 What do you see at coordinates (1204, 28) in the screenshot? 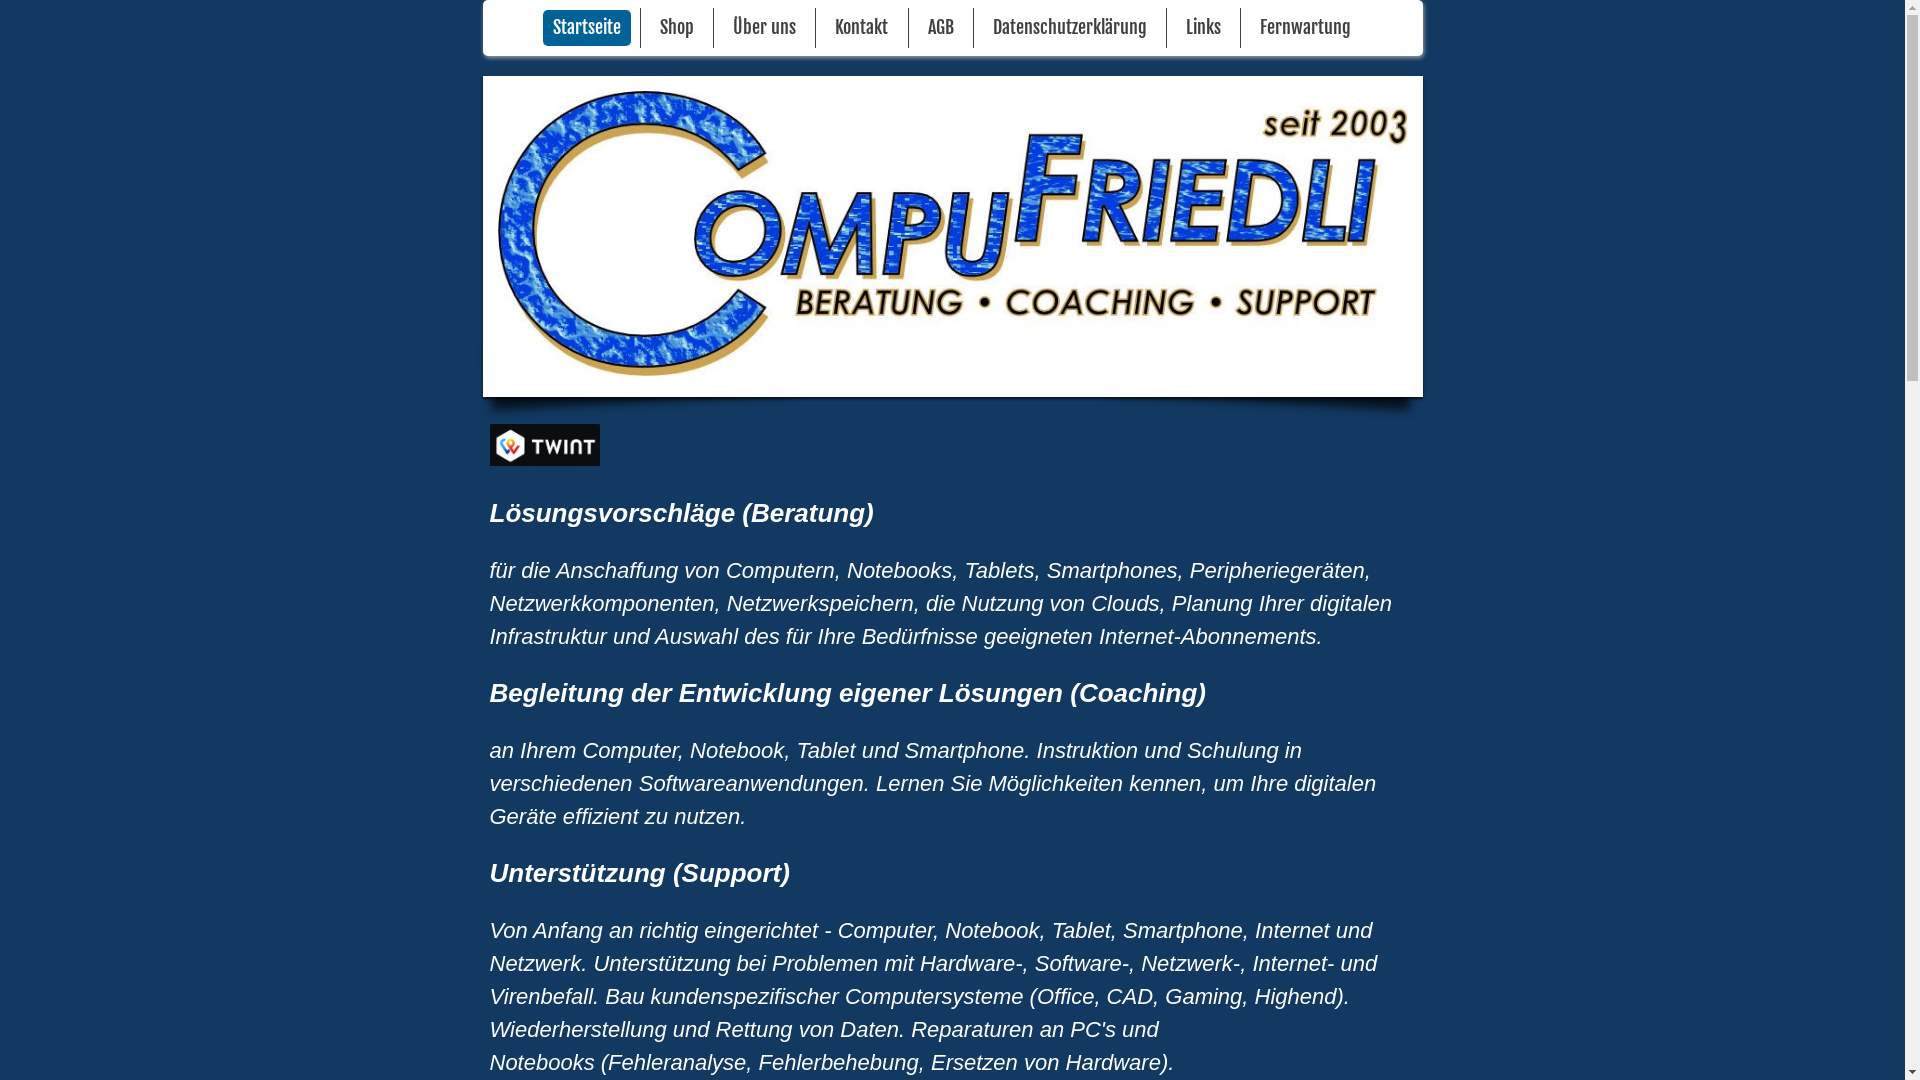
I see `Links` at bounding box center [1204, 28].